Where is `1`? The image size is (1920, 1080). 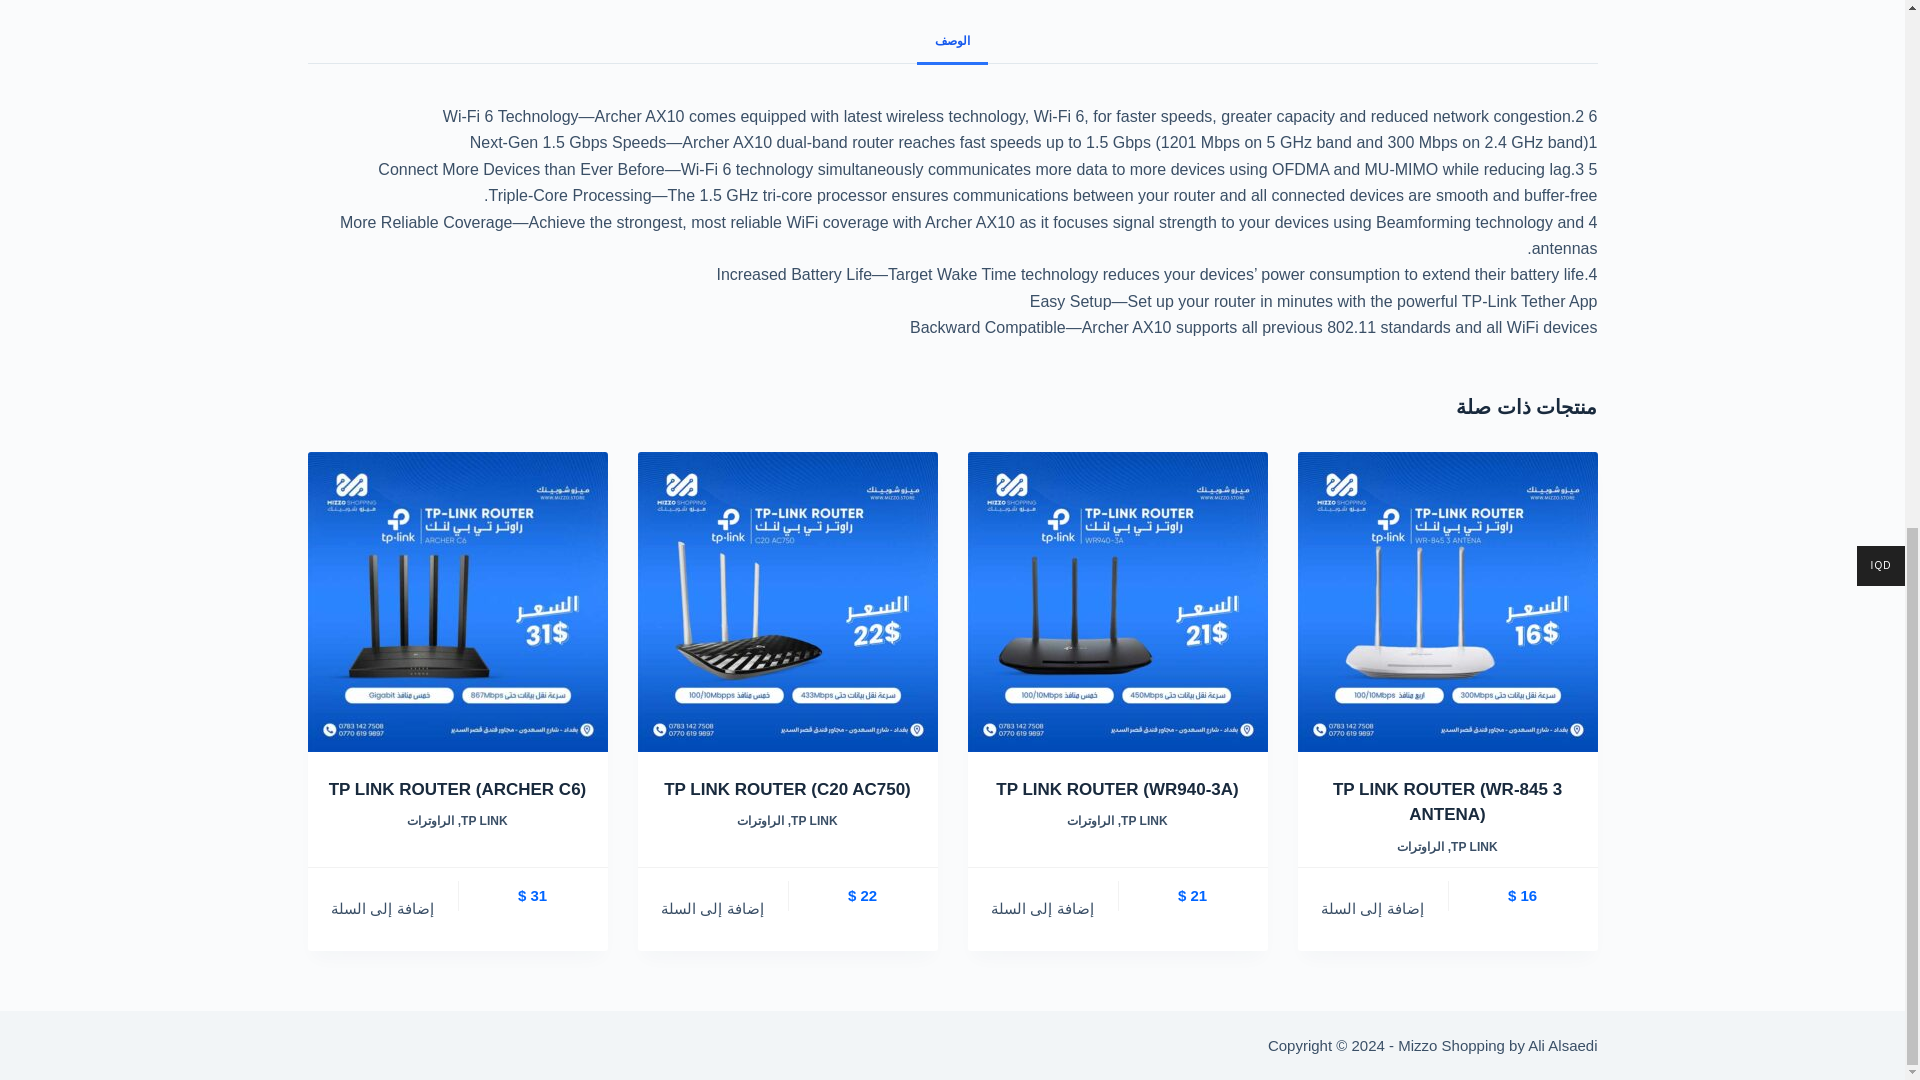
1 is located at coordinates (1447, 602).